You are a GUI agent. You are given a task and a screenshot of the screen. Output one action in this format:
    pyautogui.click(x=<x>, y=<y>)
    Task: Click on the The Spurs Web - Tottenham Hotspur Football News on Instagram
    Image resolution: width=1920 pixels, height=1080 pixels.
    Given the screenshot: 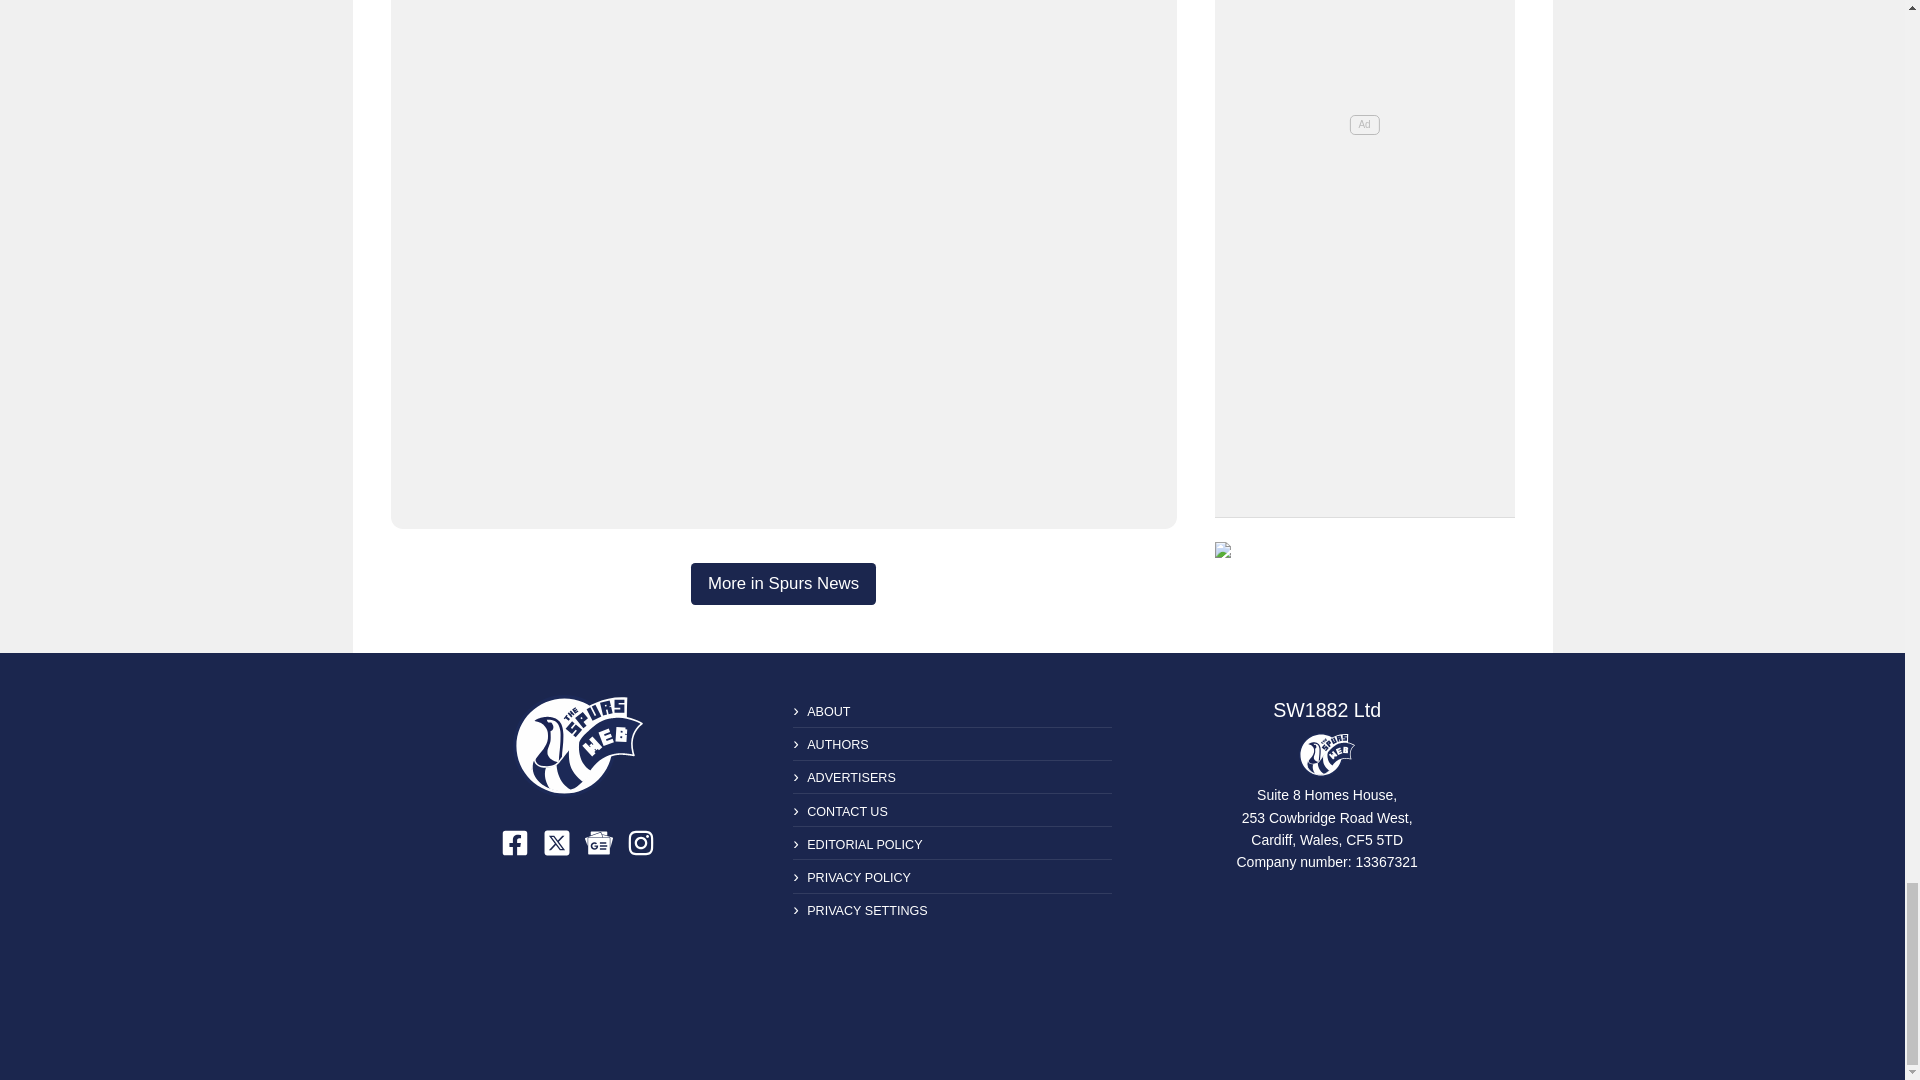 What is the action you would take?
    pyautogui.click(x=640, y=843)
    